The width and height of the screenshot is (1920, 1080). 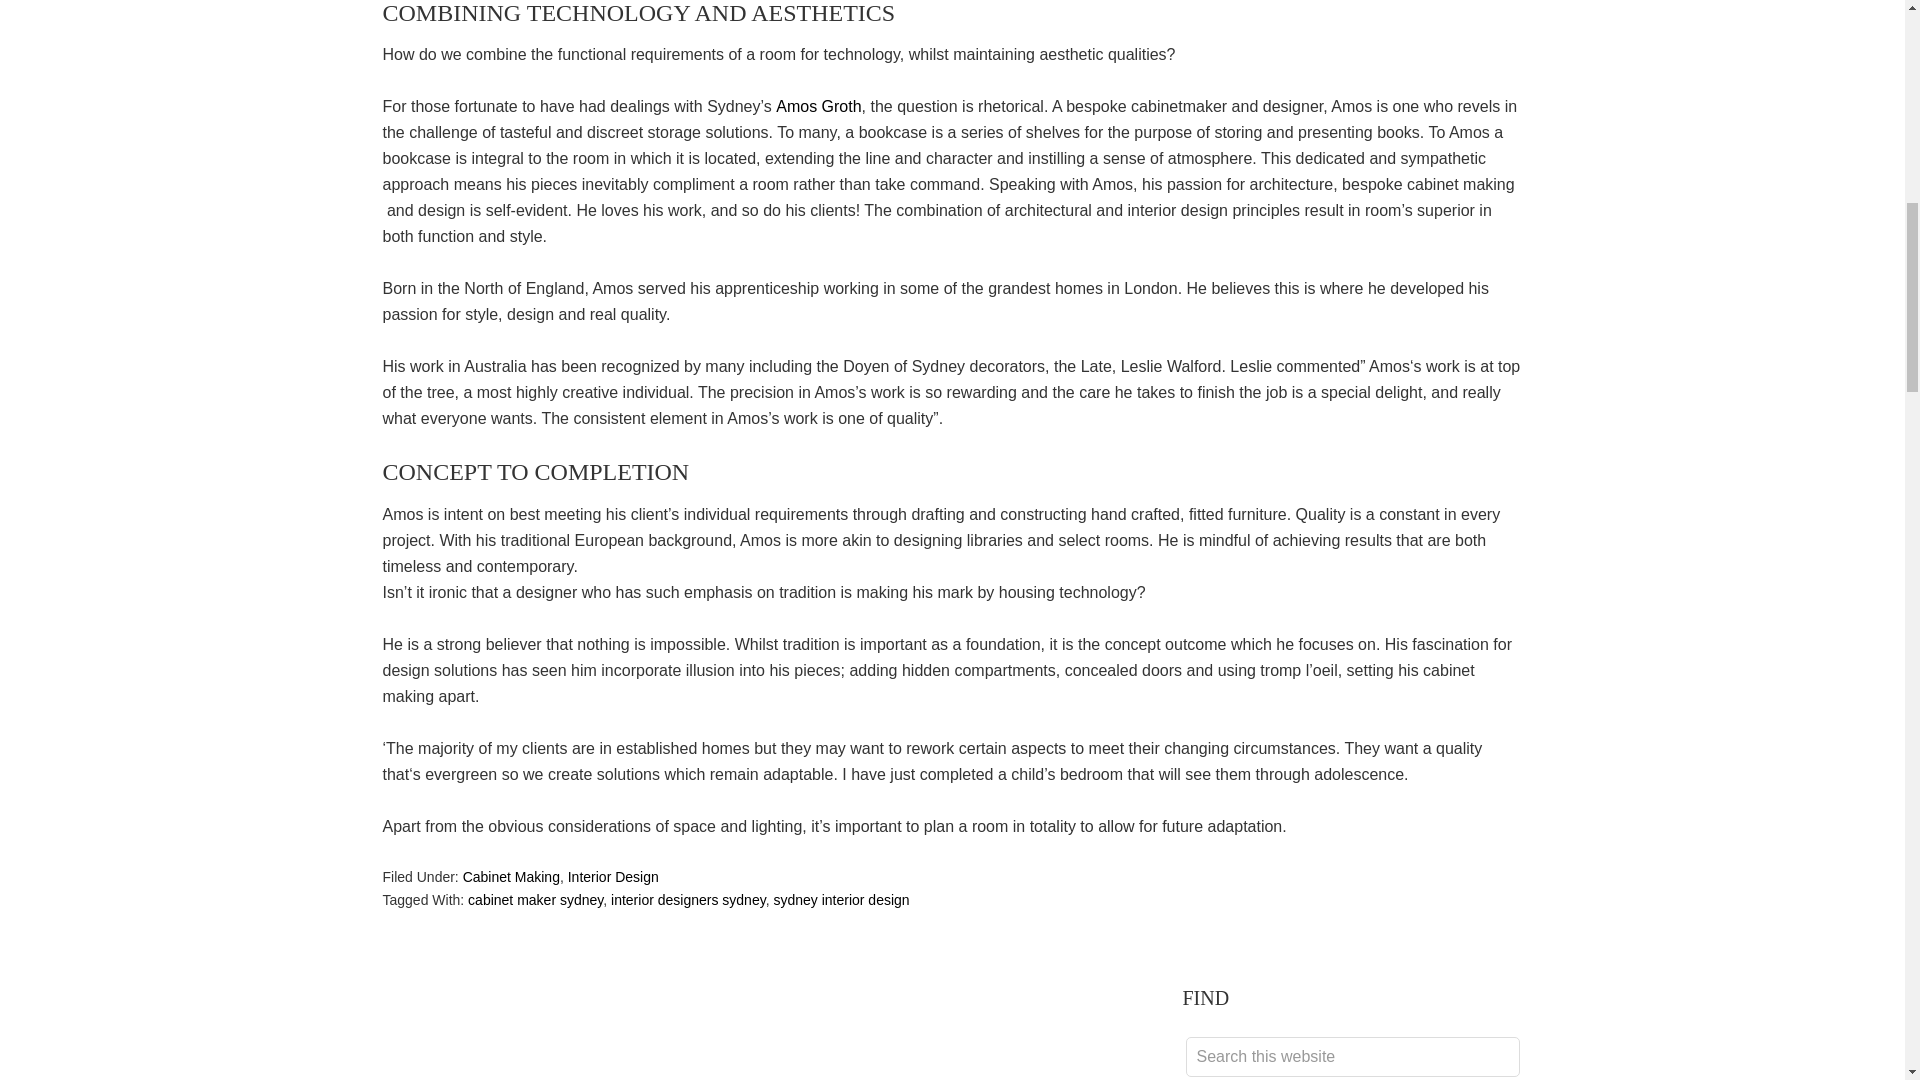 What do you see at coordinates (688, 900) in the screenshot?
I see `interior designers sydney` at bounding box center [688, 900].